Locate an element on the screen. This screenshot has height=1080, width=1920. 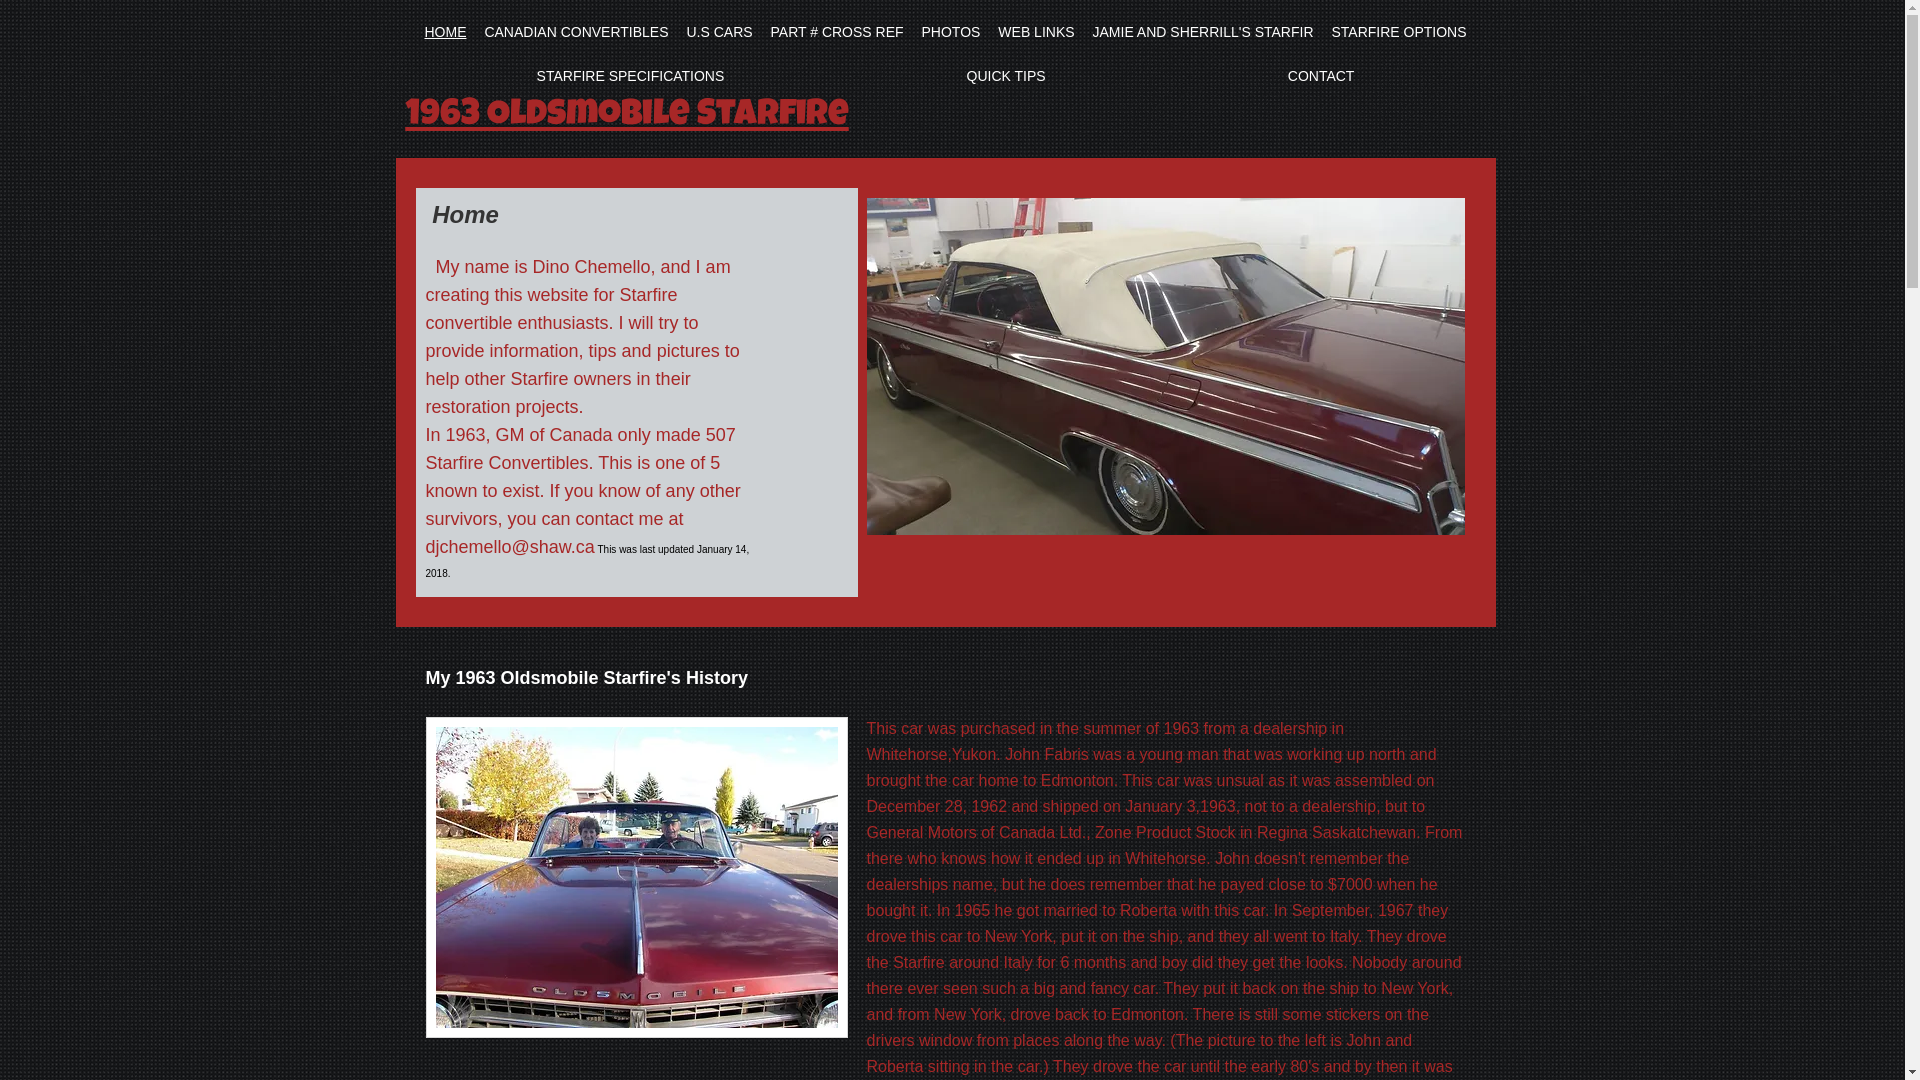
QUICK TIPS is located at coordinates (1006, 76).